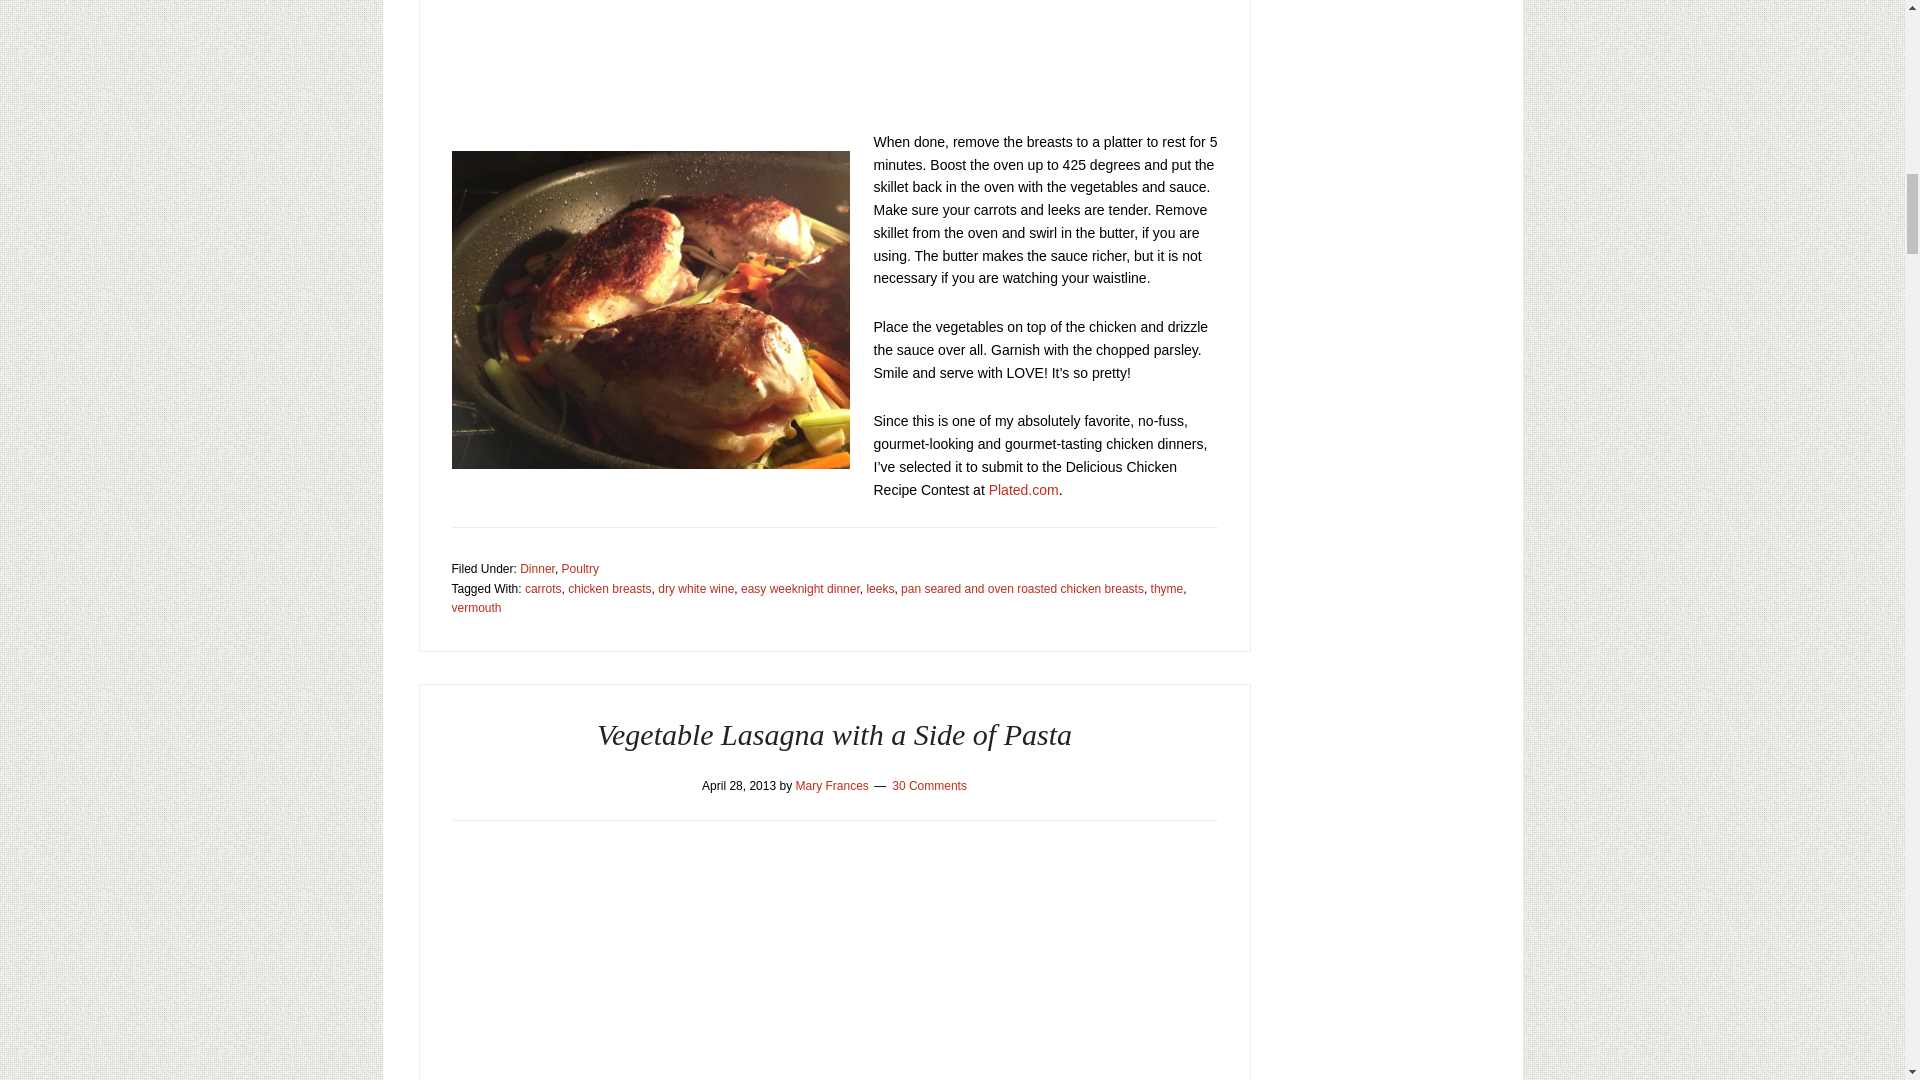 This screenshot has height=1080, width=1920. Describe the element at coordinates (1167, 589) in the screenshot. I see `thyme` at that location.